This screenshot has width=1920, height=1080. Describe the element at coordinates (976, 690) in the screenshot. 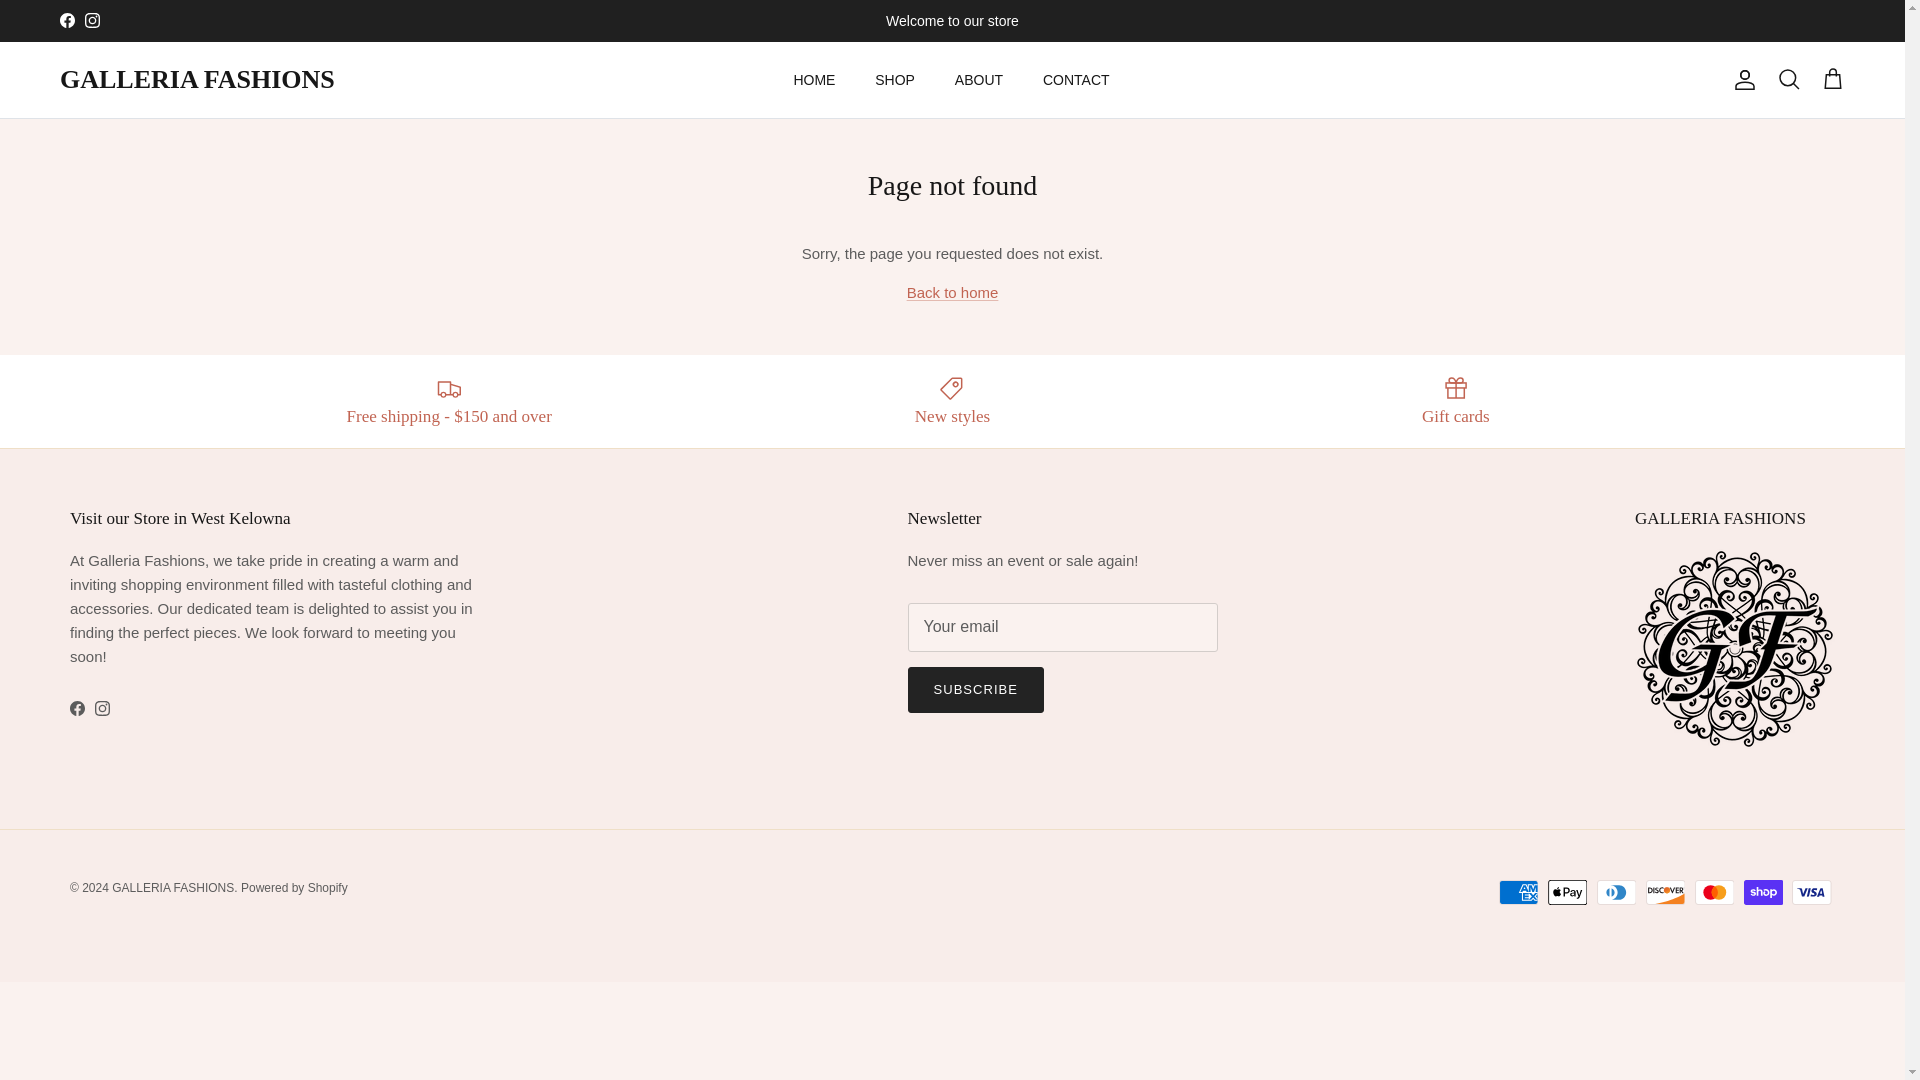

I see `SUBSCRIBE` at that location.